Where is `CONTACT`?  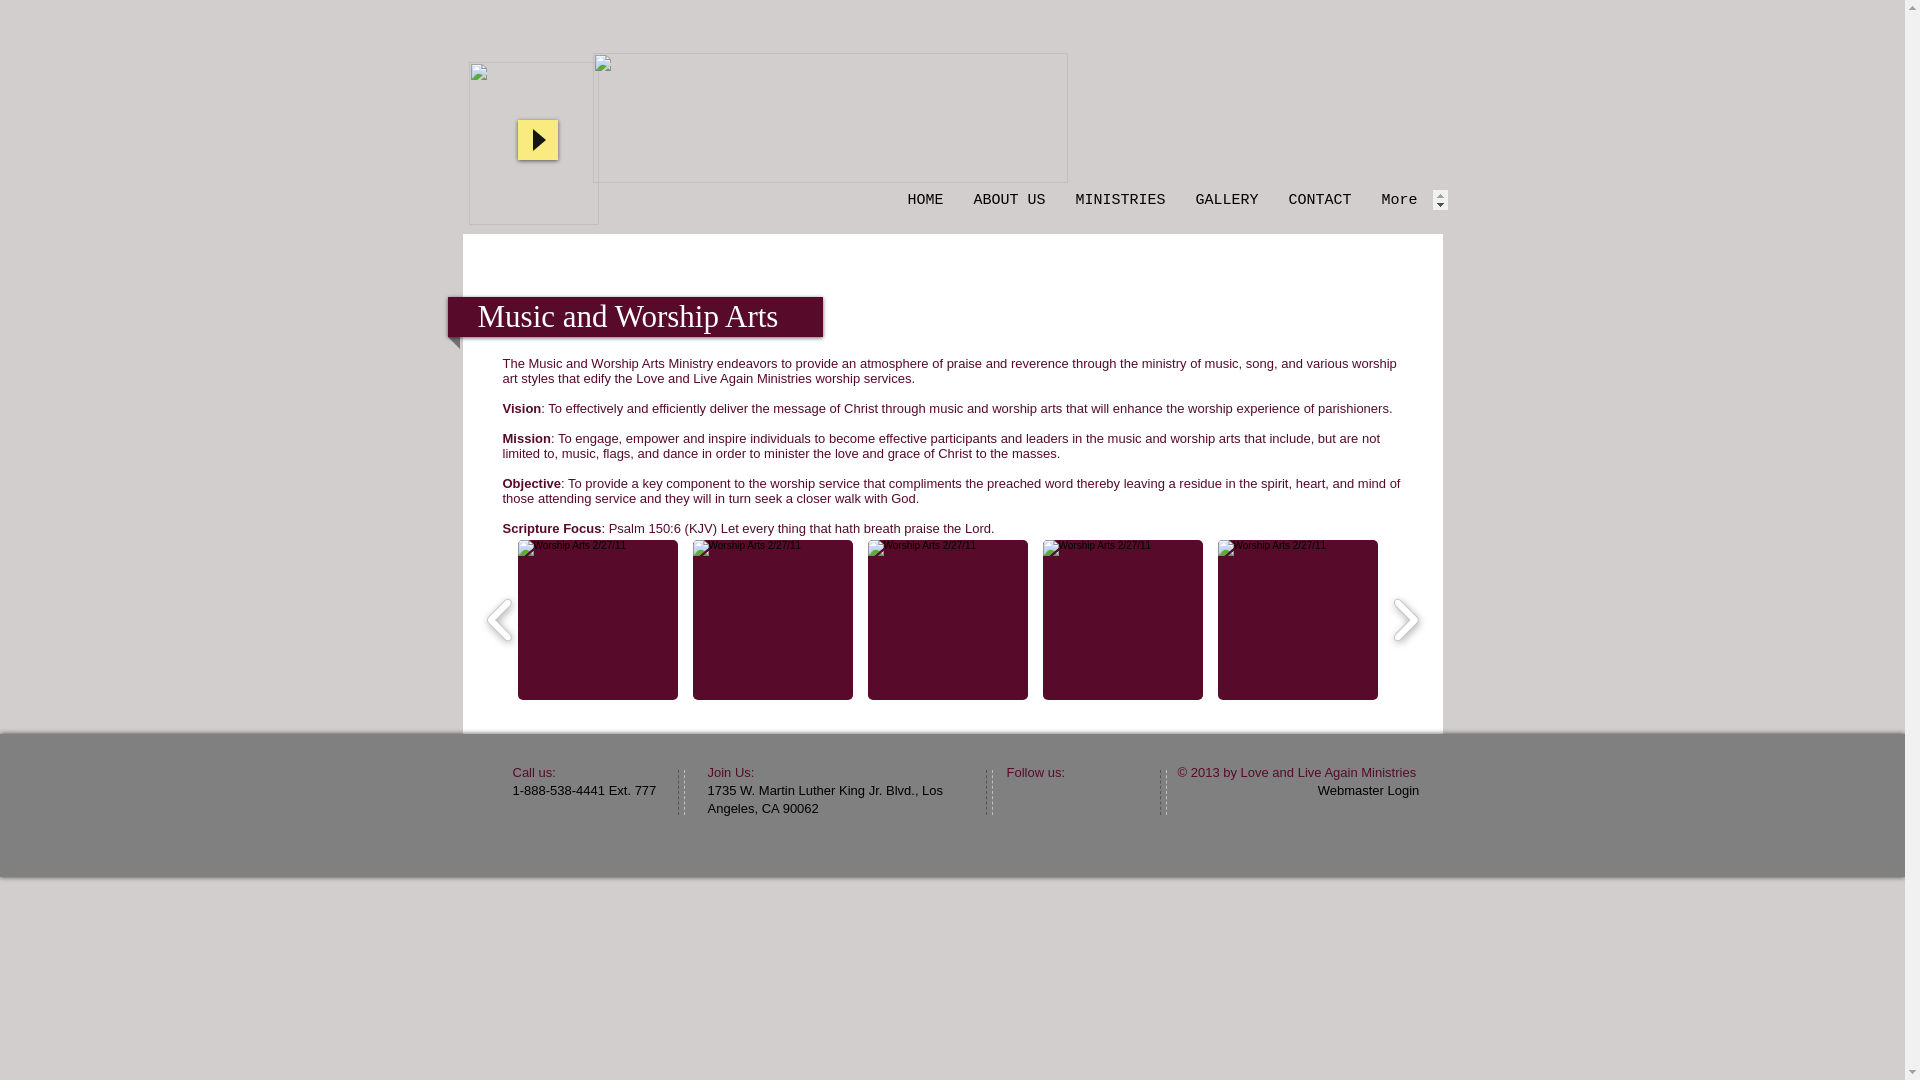 CONTACT is located at coordinates (1318, 200).